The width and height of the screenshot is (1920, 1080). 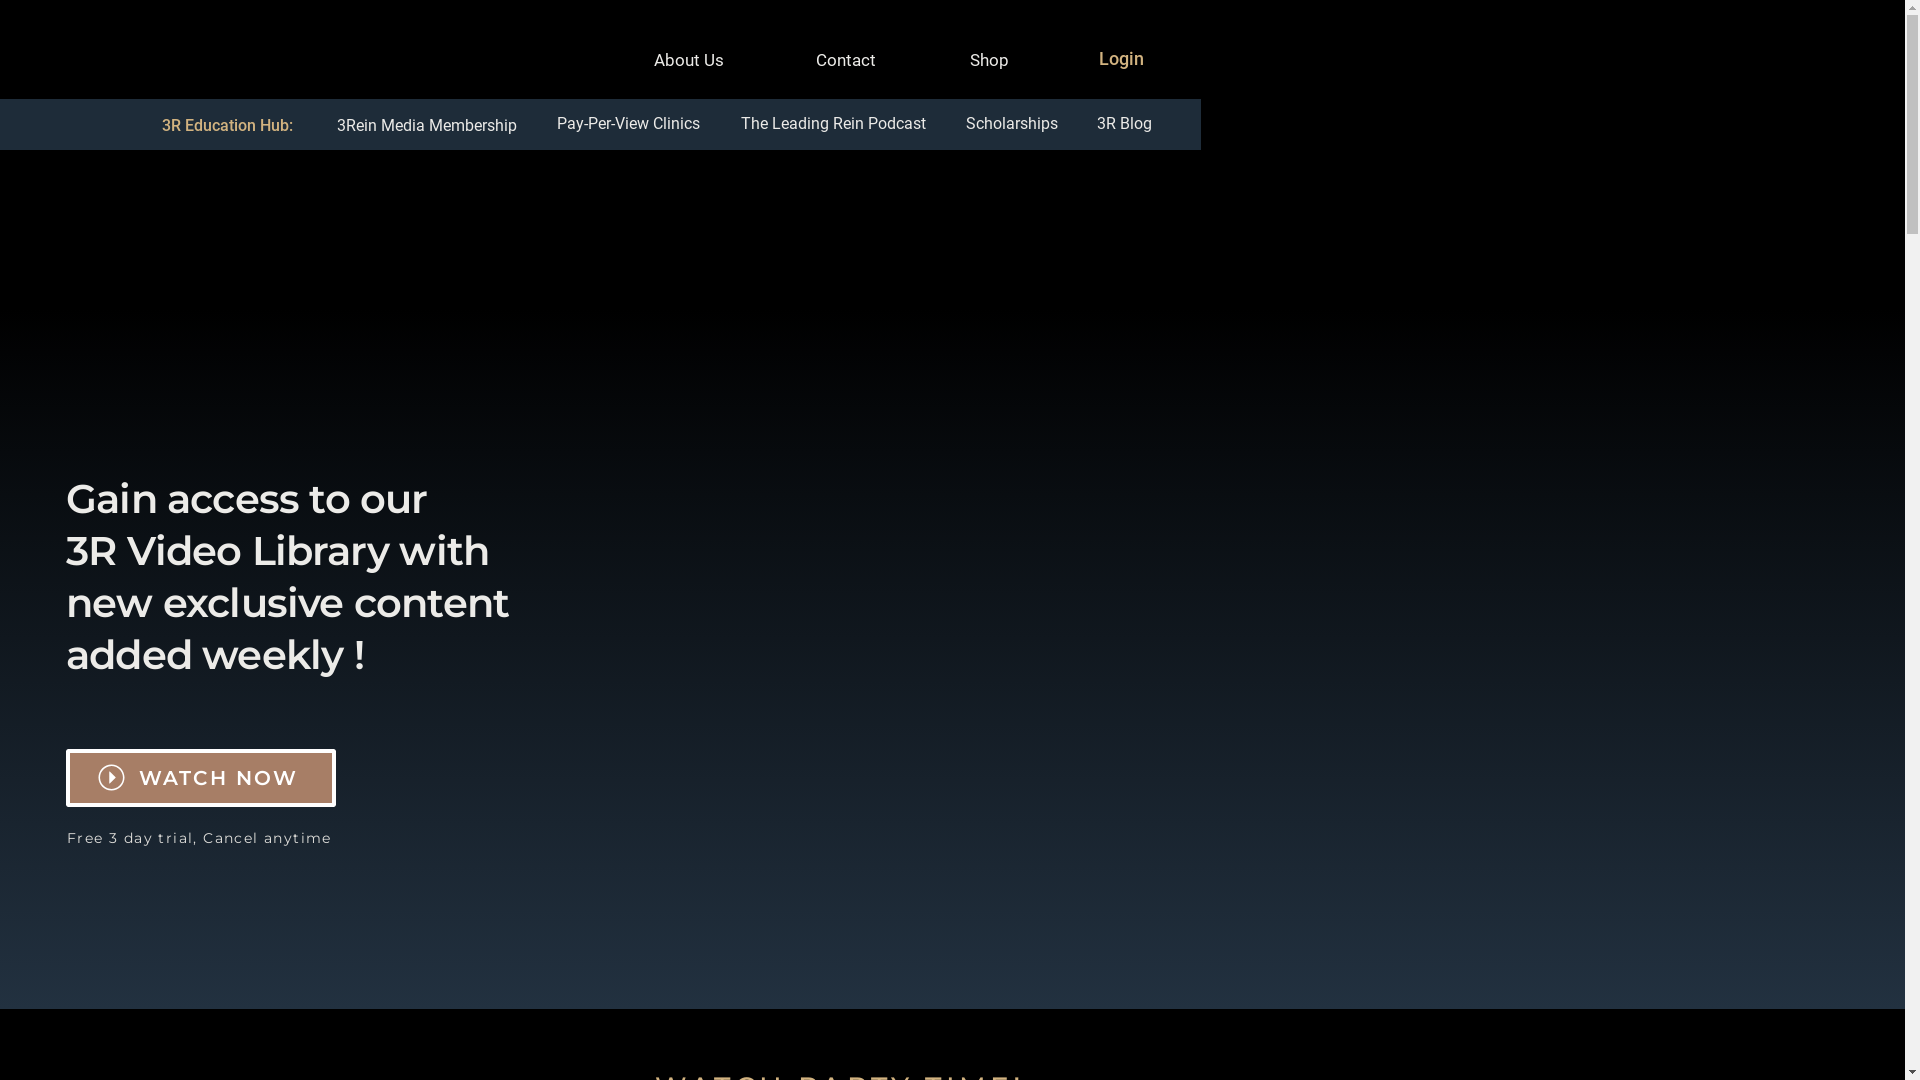 What do you see at coordinates (989, 58) in the screenshot?
I see `Shop` at bounding box center [989, 58].